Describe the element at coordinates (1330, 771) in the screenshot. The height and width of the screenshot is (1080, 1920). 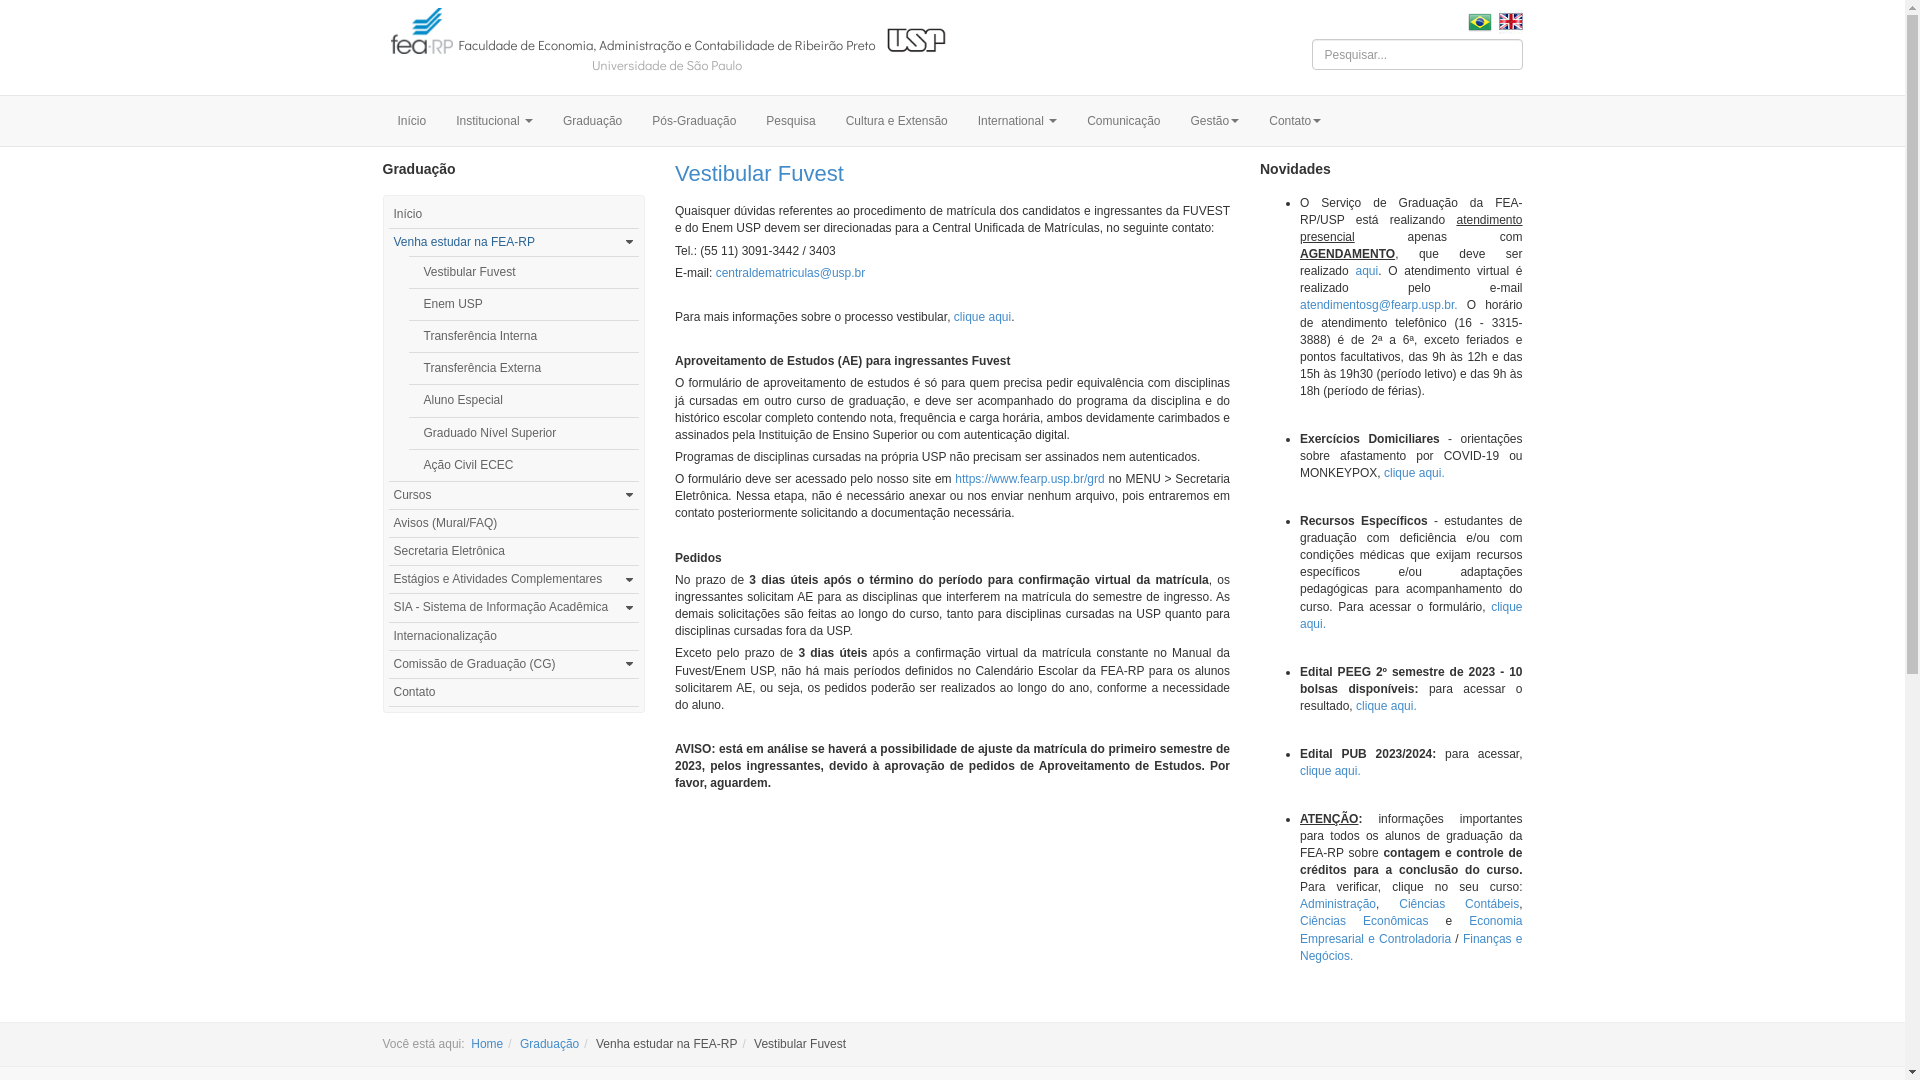
I see `clique aqui.` at that location.